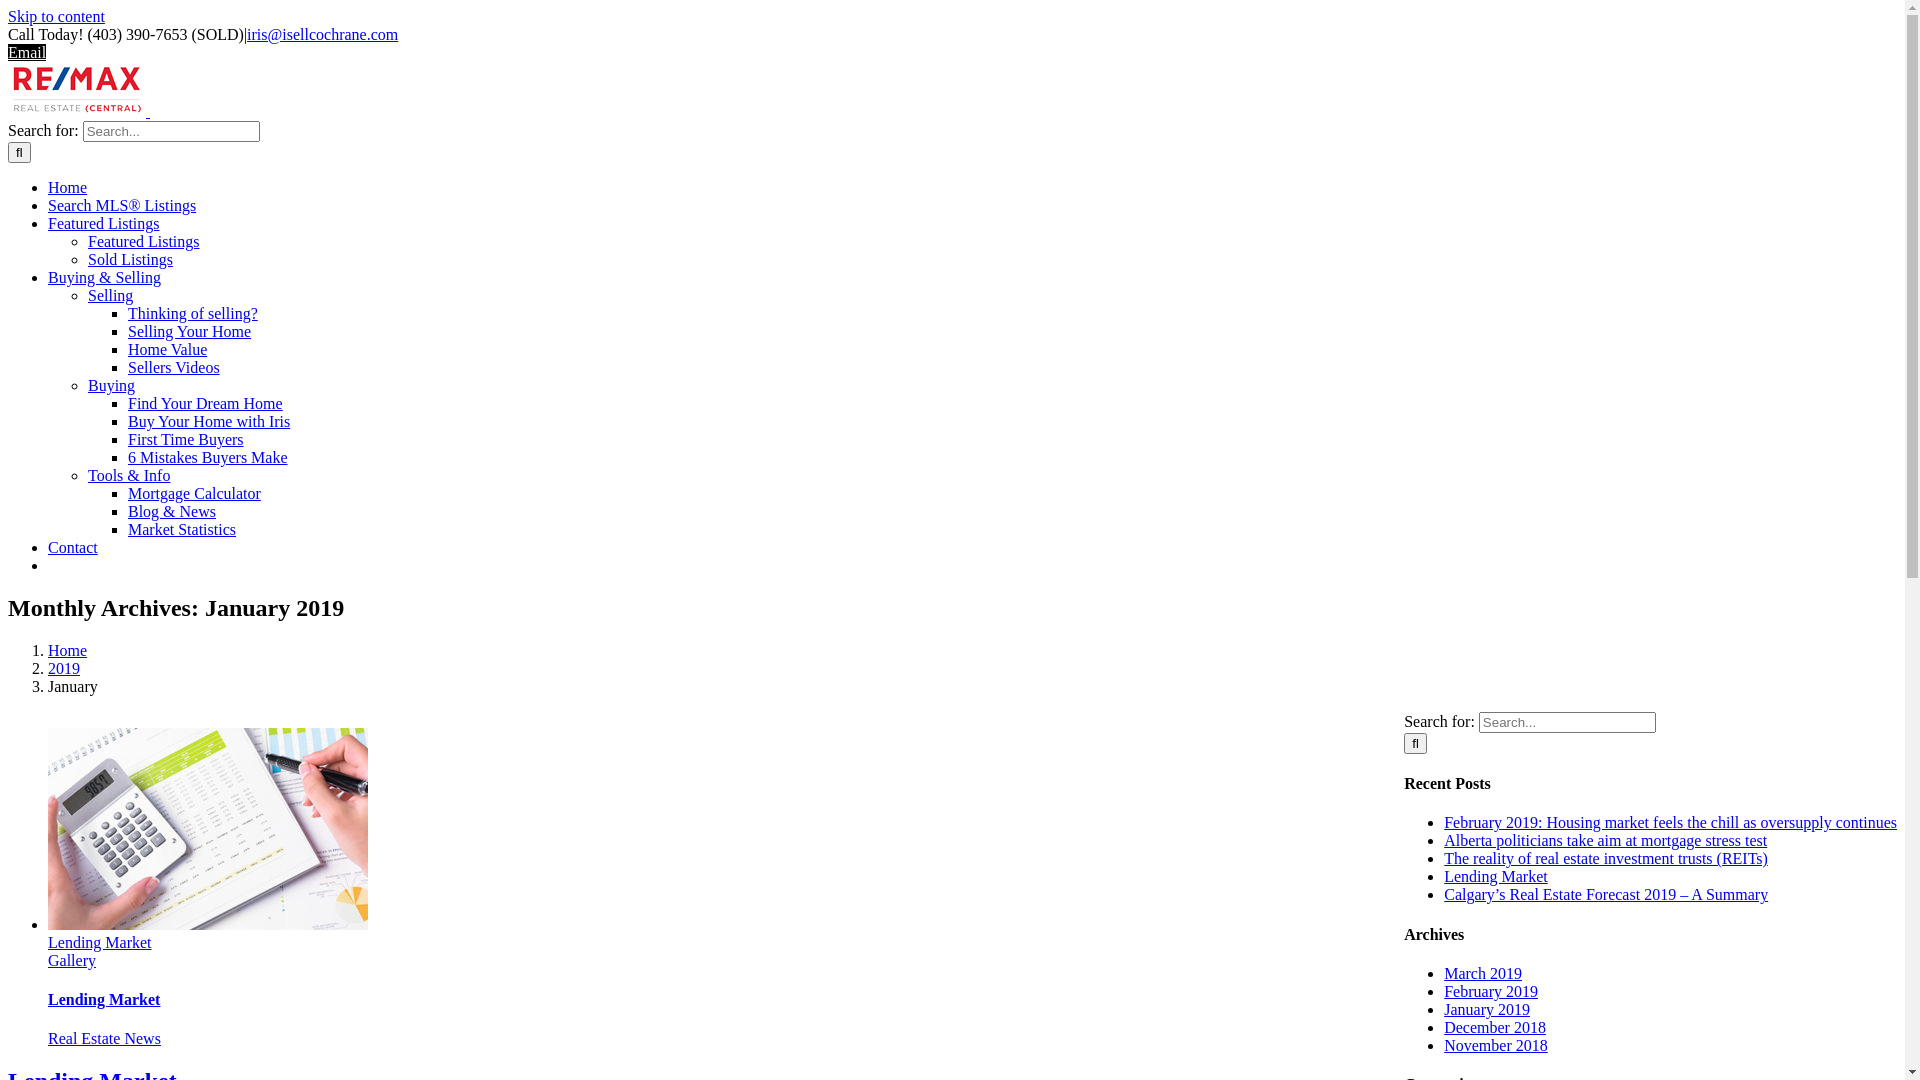 Image resolution: width=1920 pixels, height=1080 pixels. What do you see at coordinates (64, 668) in the screenshot?
I see `2019` at bounding box center [64, 668].